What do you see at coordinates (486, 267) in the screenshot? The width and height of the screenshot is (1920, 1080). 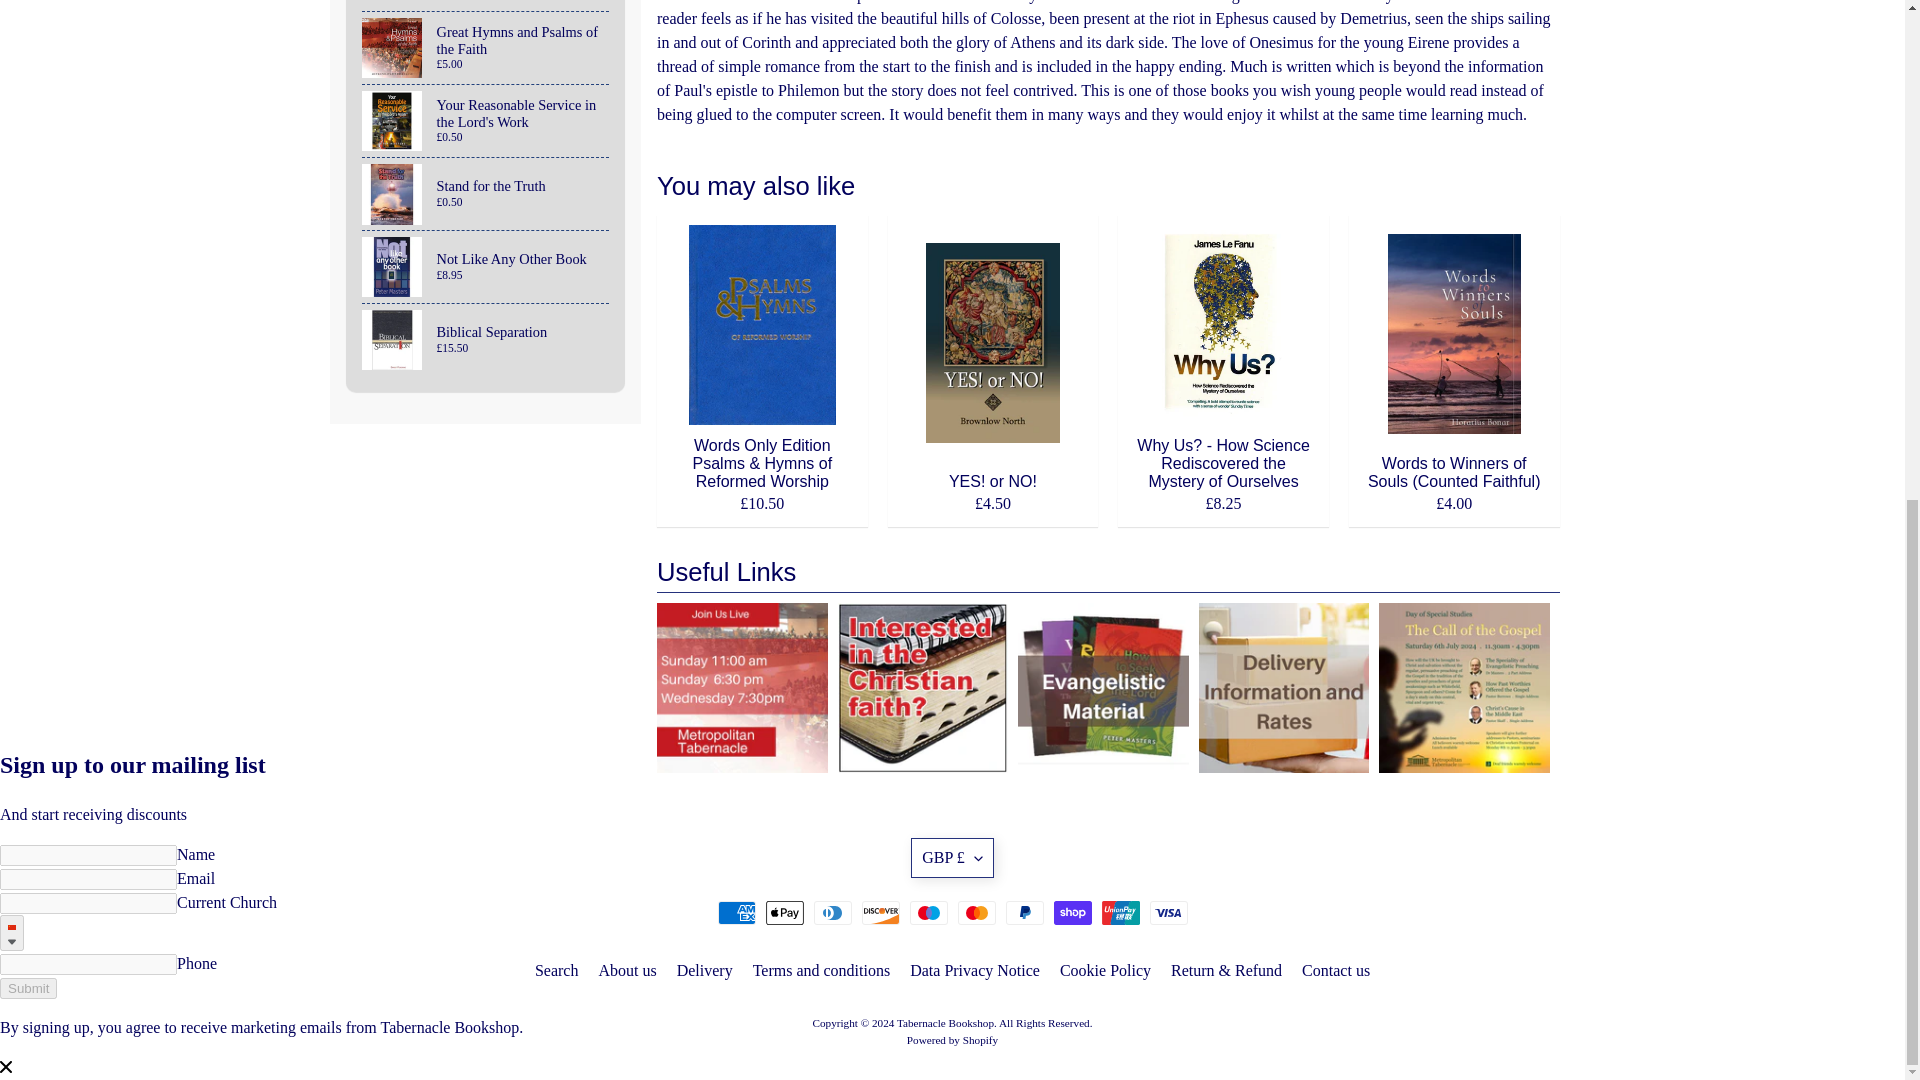 I see `Not Like Any Other Book` at bounding box center [486, 267].